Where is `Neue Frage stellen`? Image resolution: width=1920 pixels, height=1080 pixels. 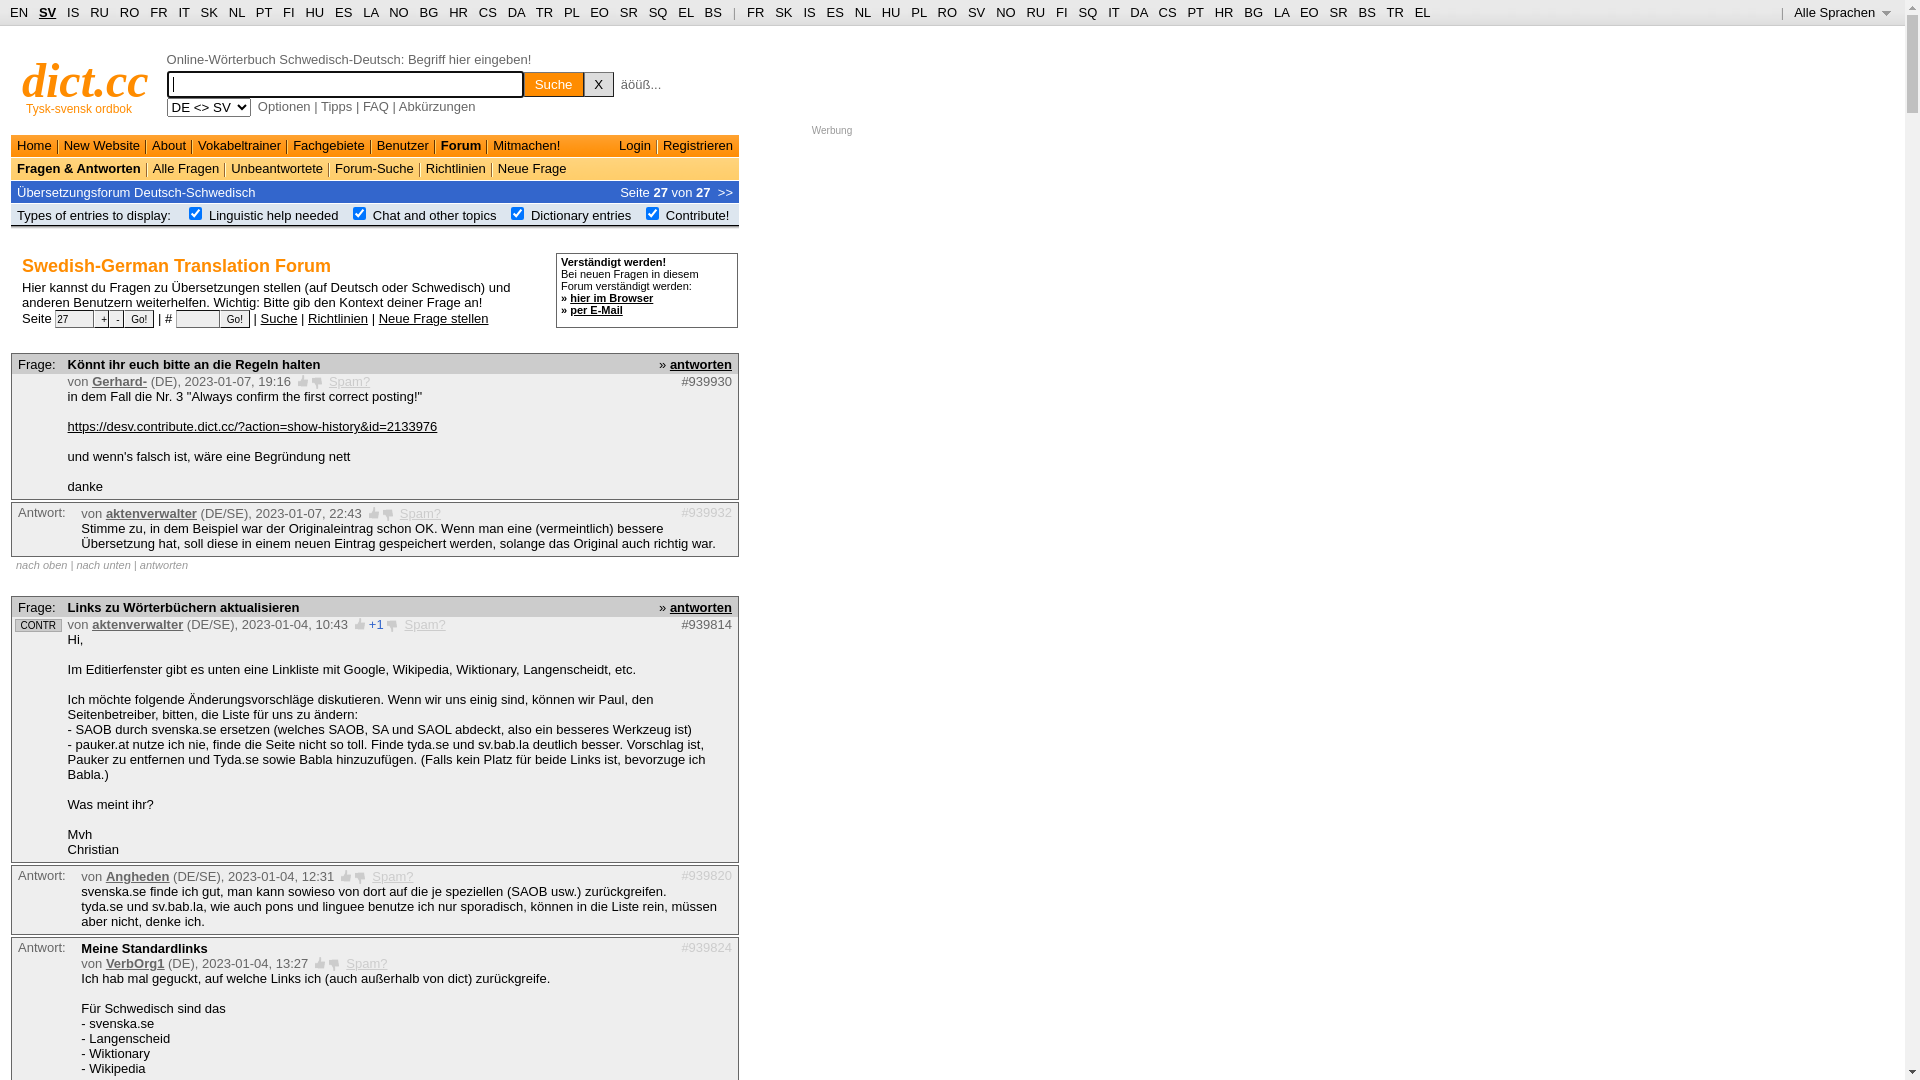 Neue Frage stellen is located at coordinates (434, 318).